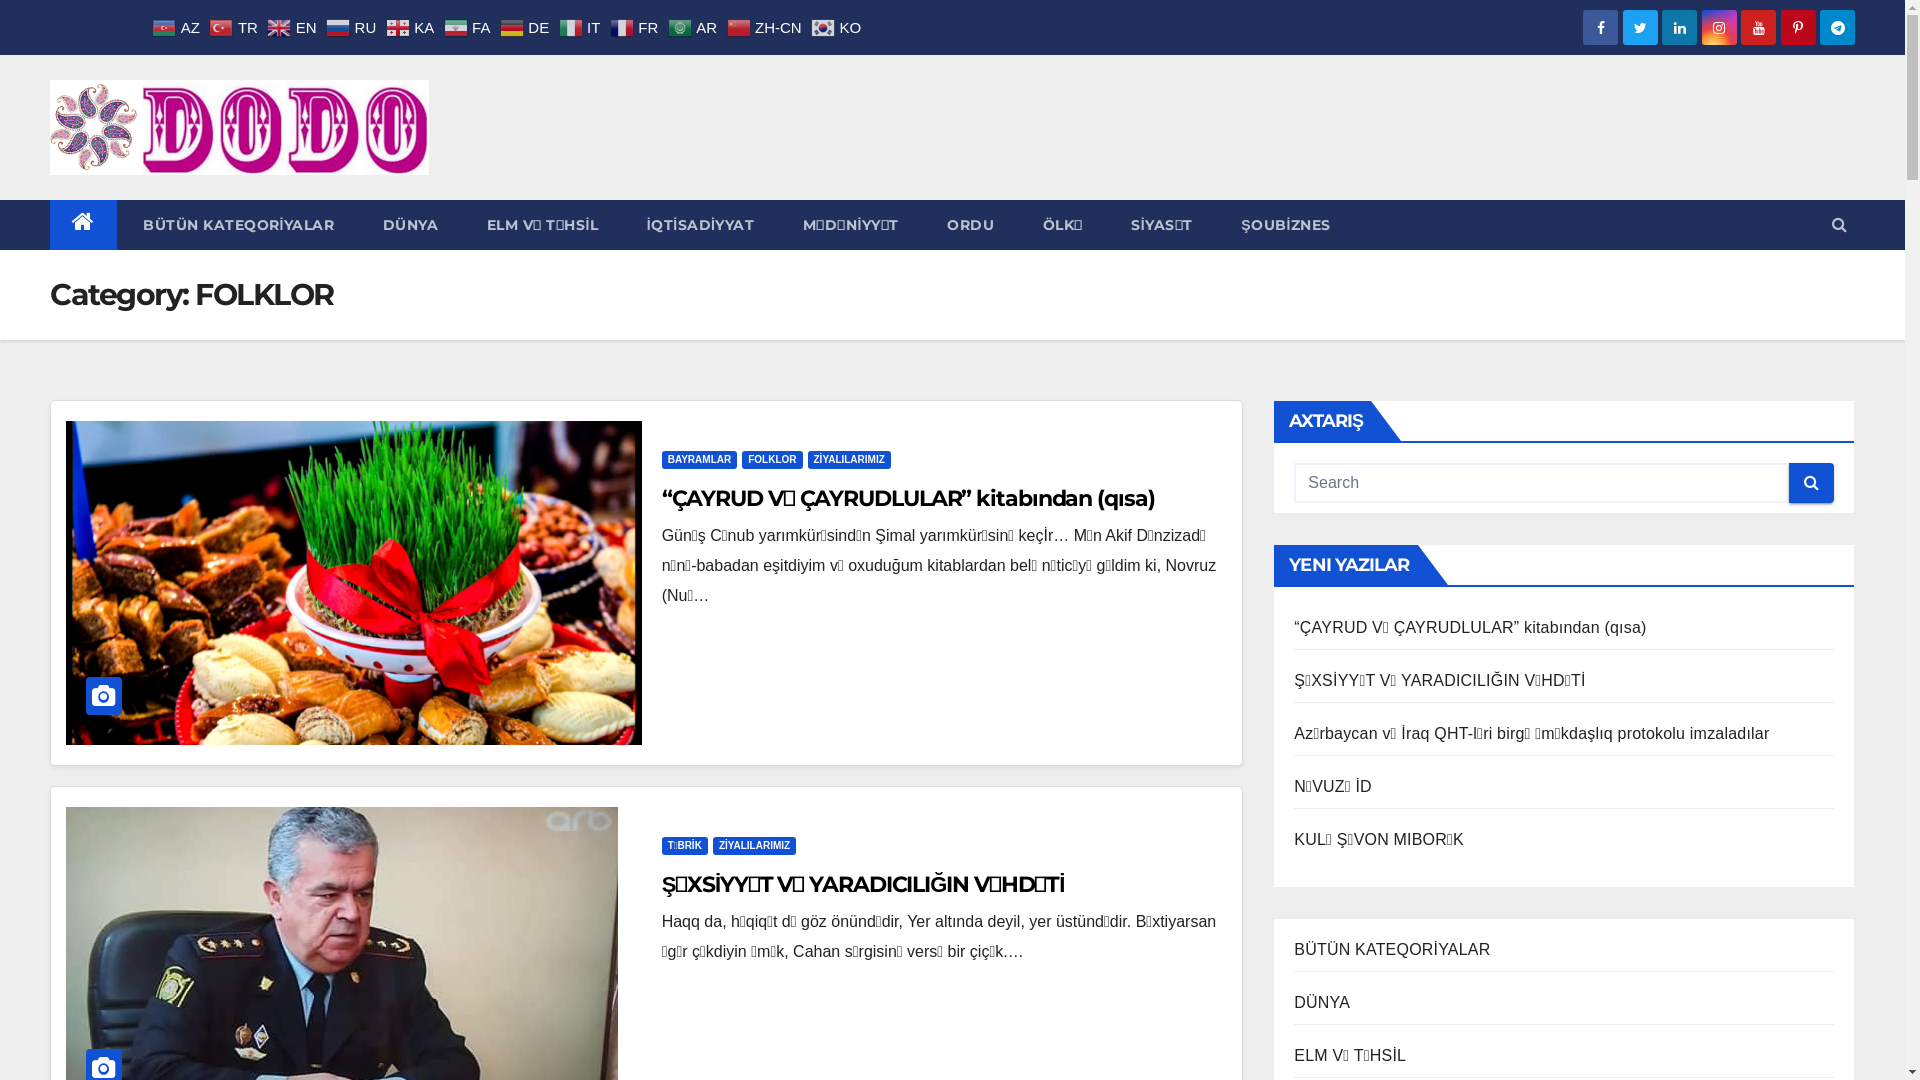 Image resolution: width=1920 pixels, height=1080 pixels. I want to click on IT, so click(582, 26).